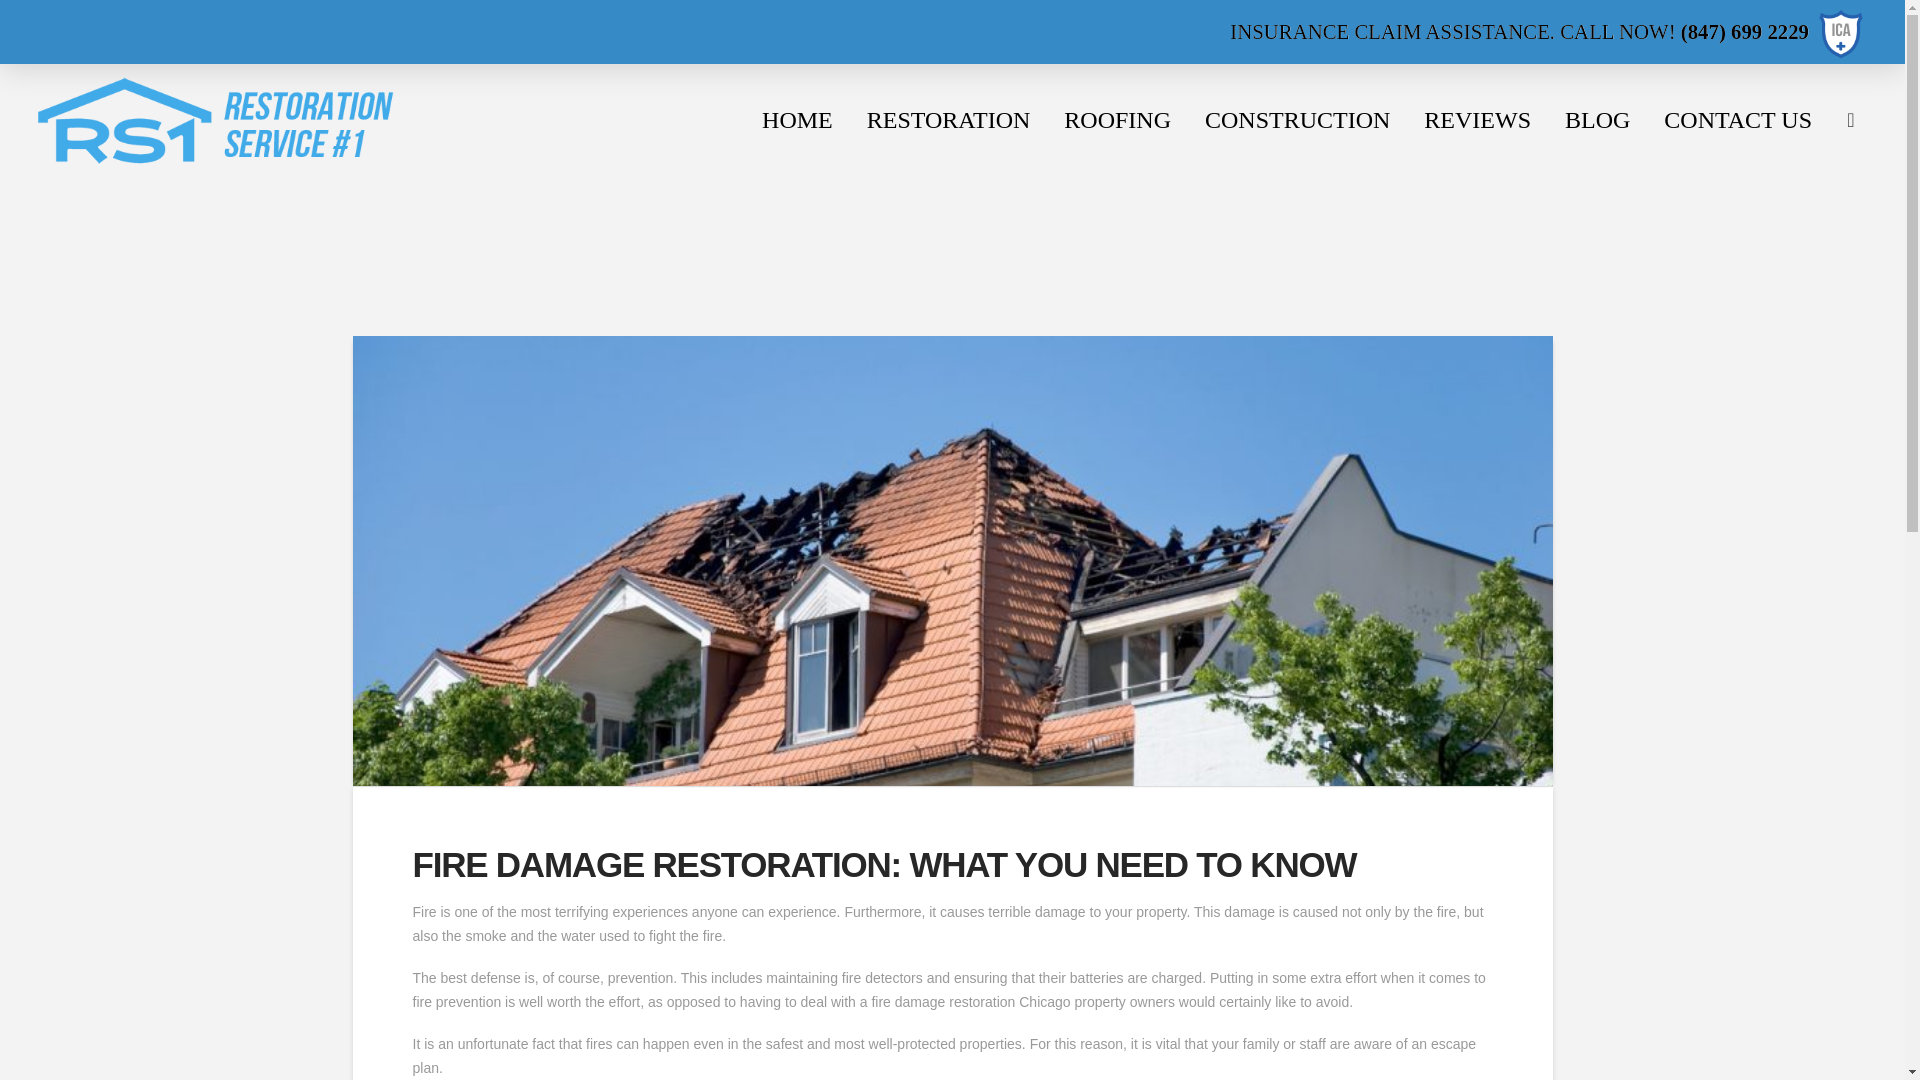 Image resolution: width=1920 pixels, height=1080 pixels. I want to click on REVIEWS, so click(1477, 120).